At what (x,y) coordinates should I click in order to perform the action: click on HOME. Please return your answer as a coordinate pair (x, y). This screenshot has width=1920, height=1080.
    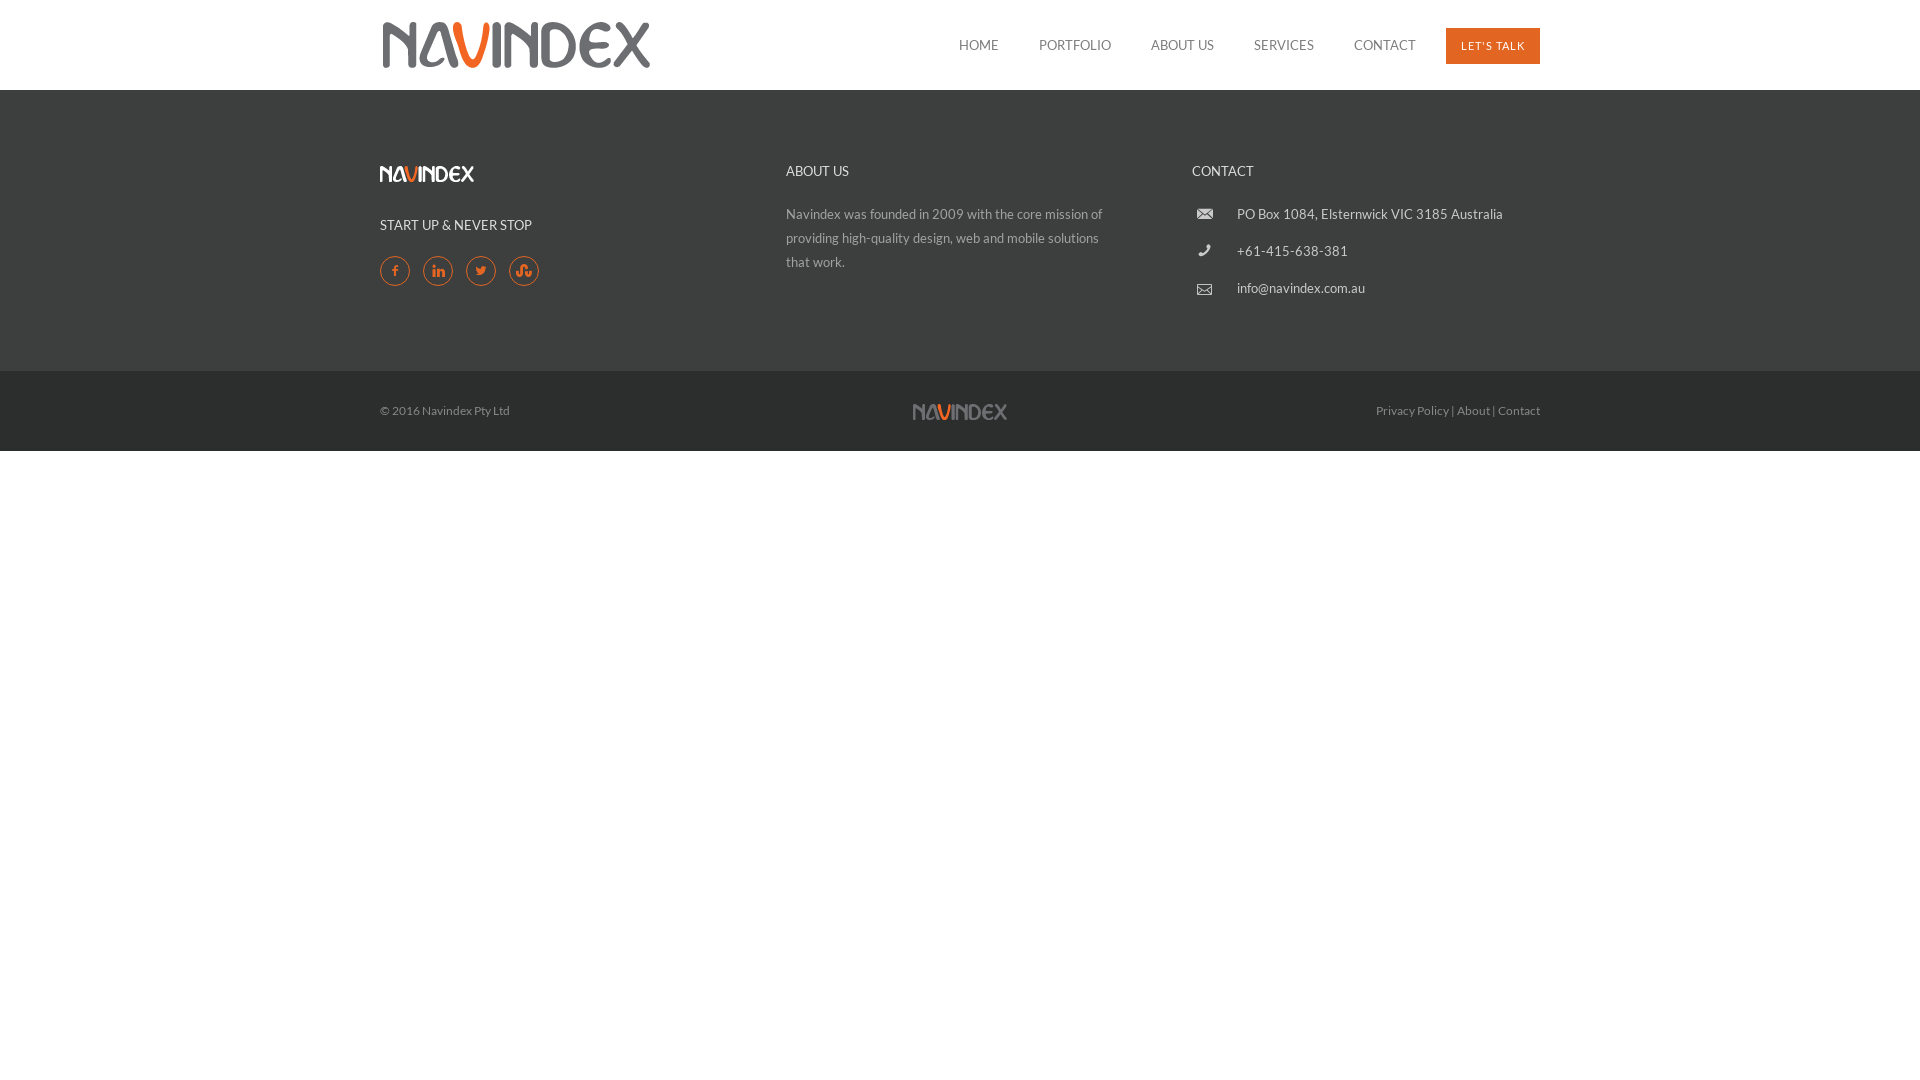
    Looking at the image, I should click on (979, 45).